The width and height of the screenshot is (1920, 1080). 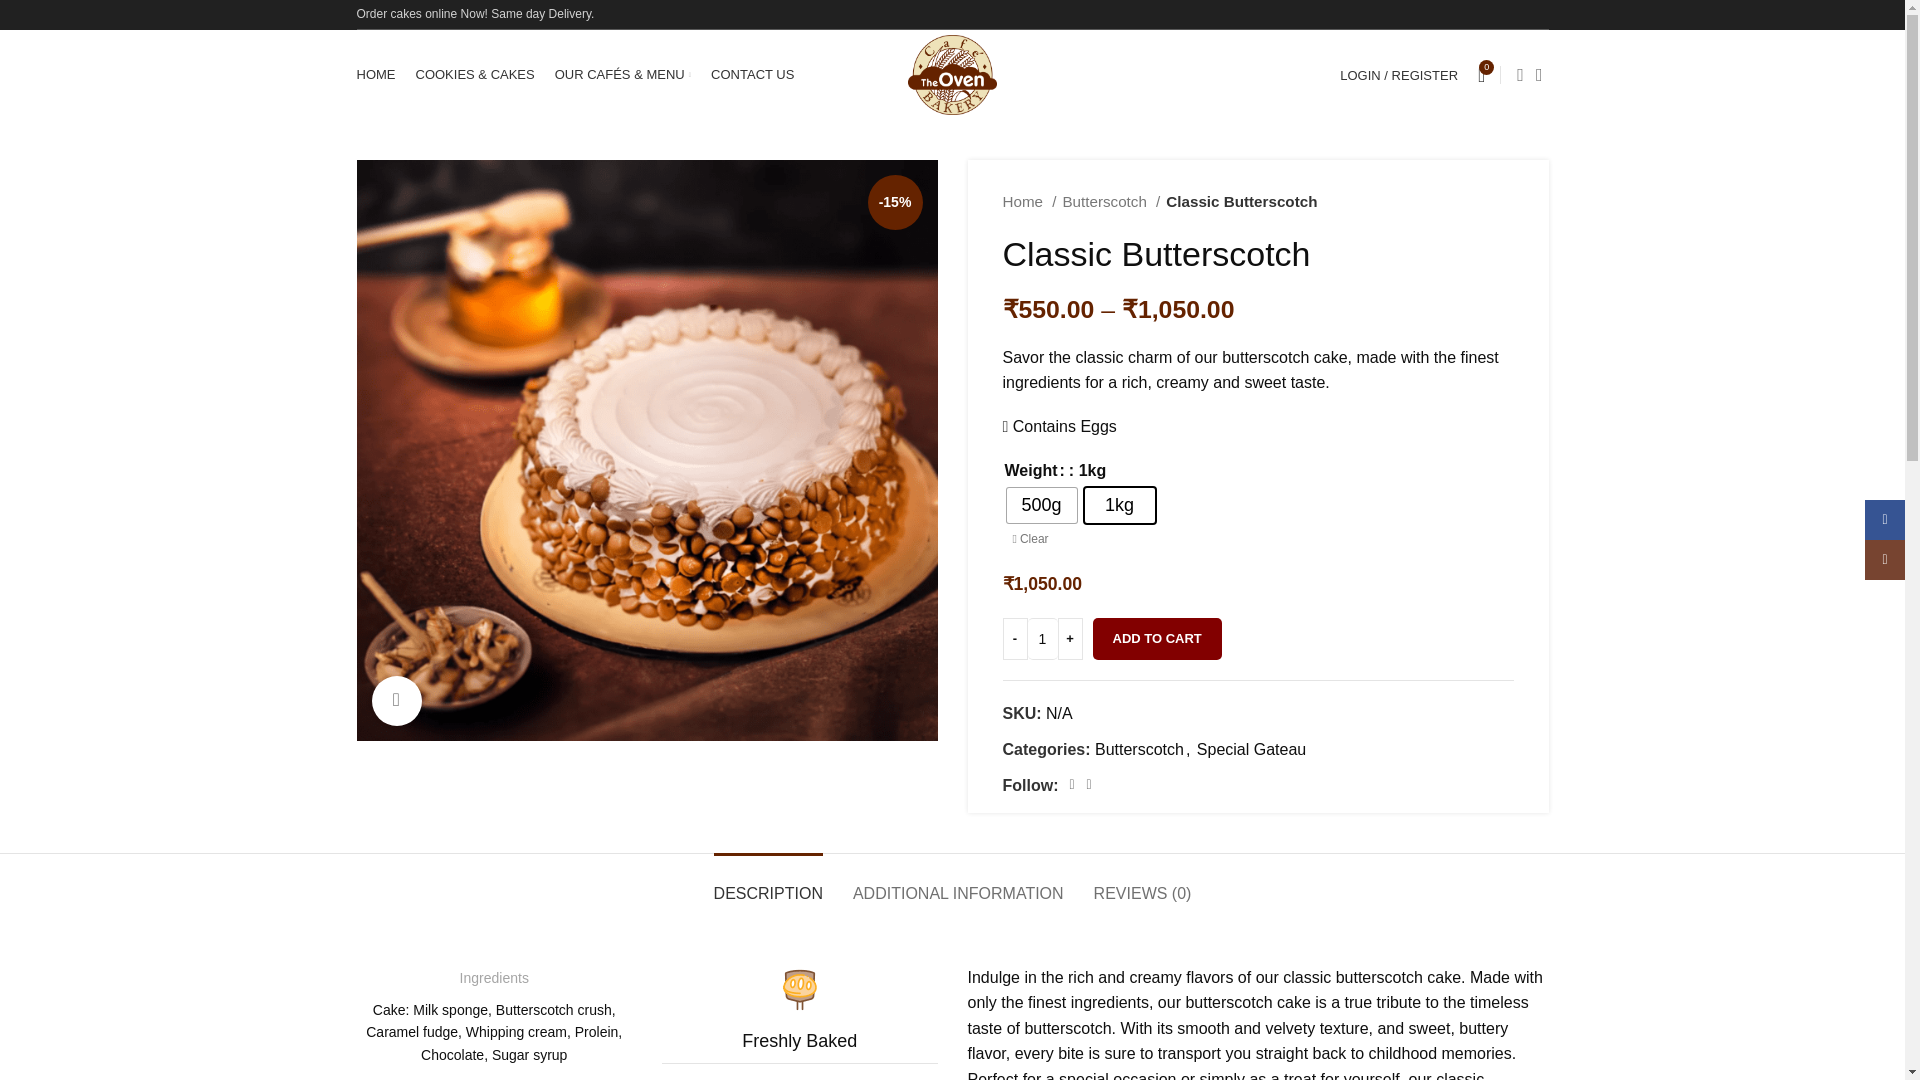 What do you see at coordinates (752, 75) in the screenshot?
I see `CONTACT US` at bounding box center [752, 75].